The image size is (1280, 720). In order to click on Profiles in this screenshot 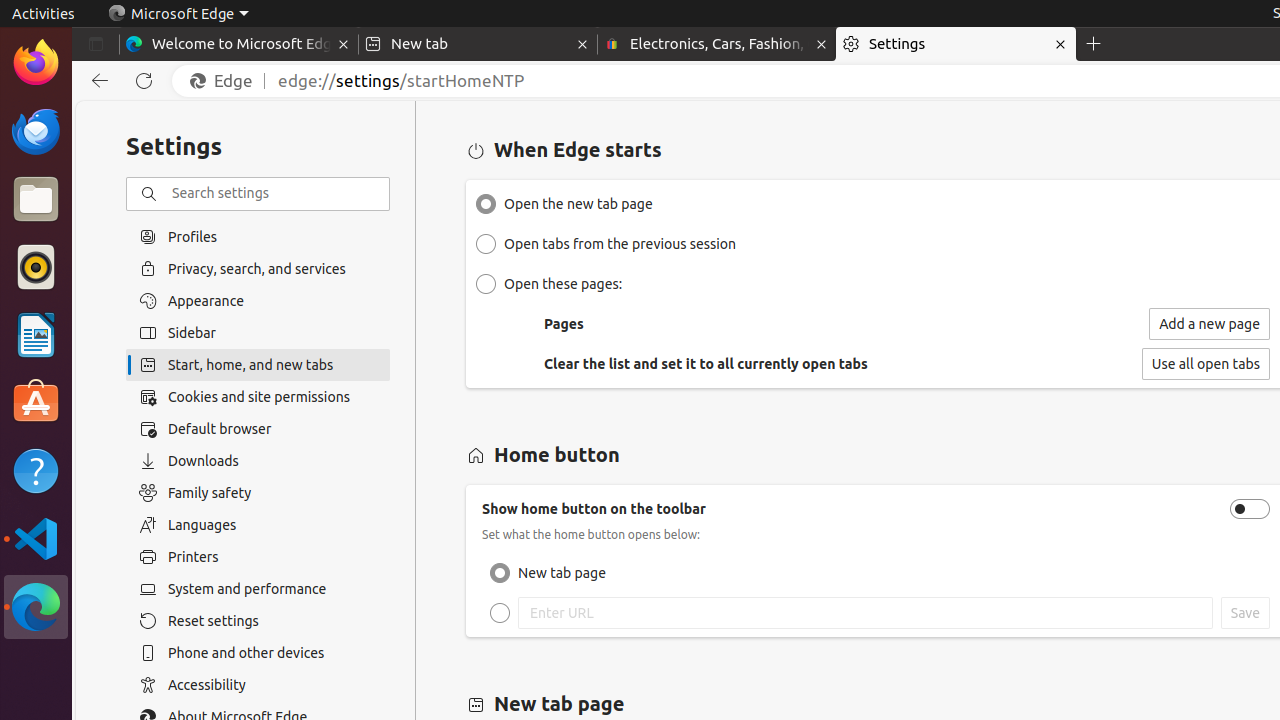, I will do `click(258, 236)`.